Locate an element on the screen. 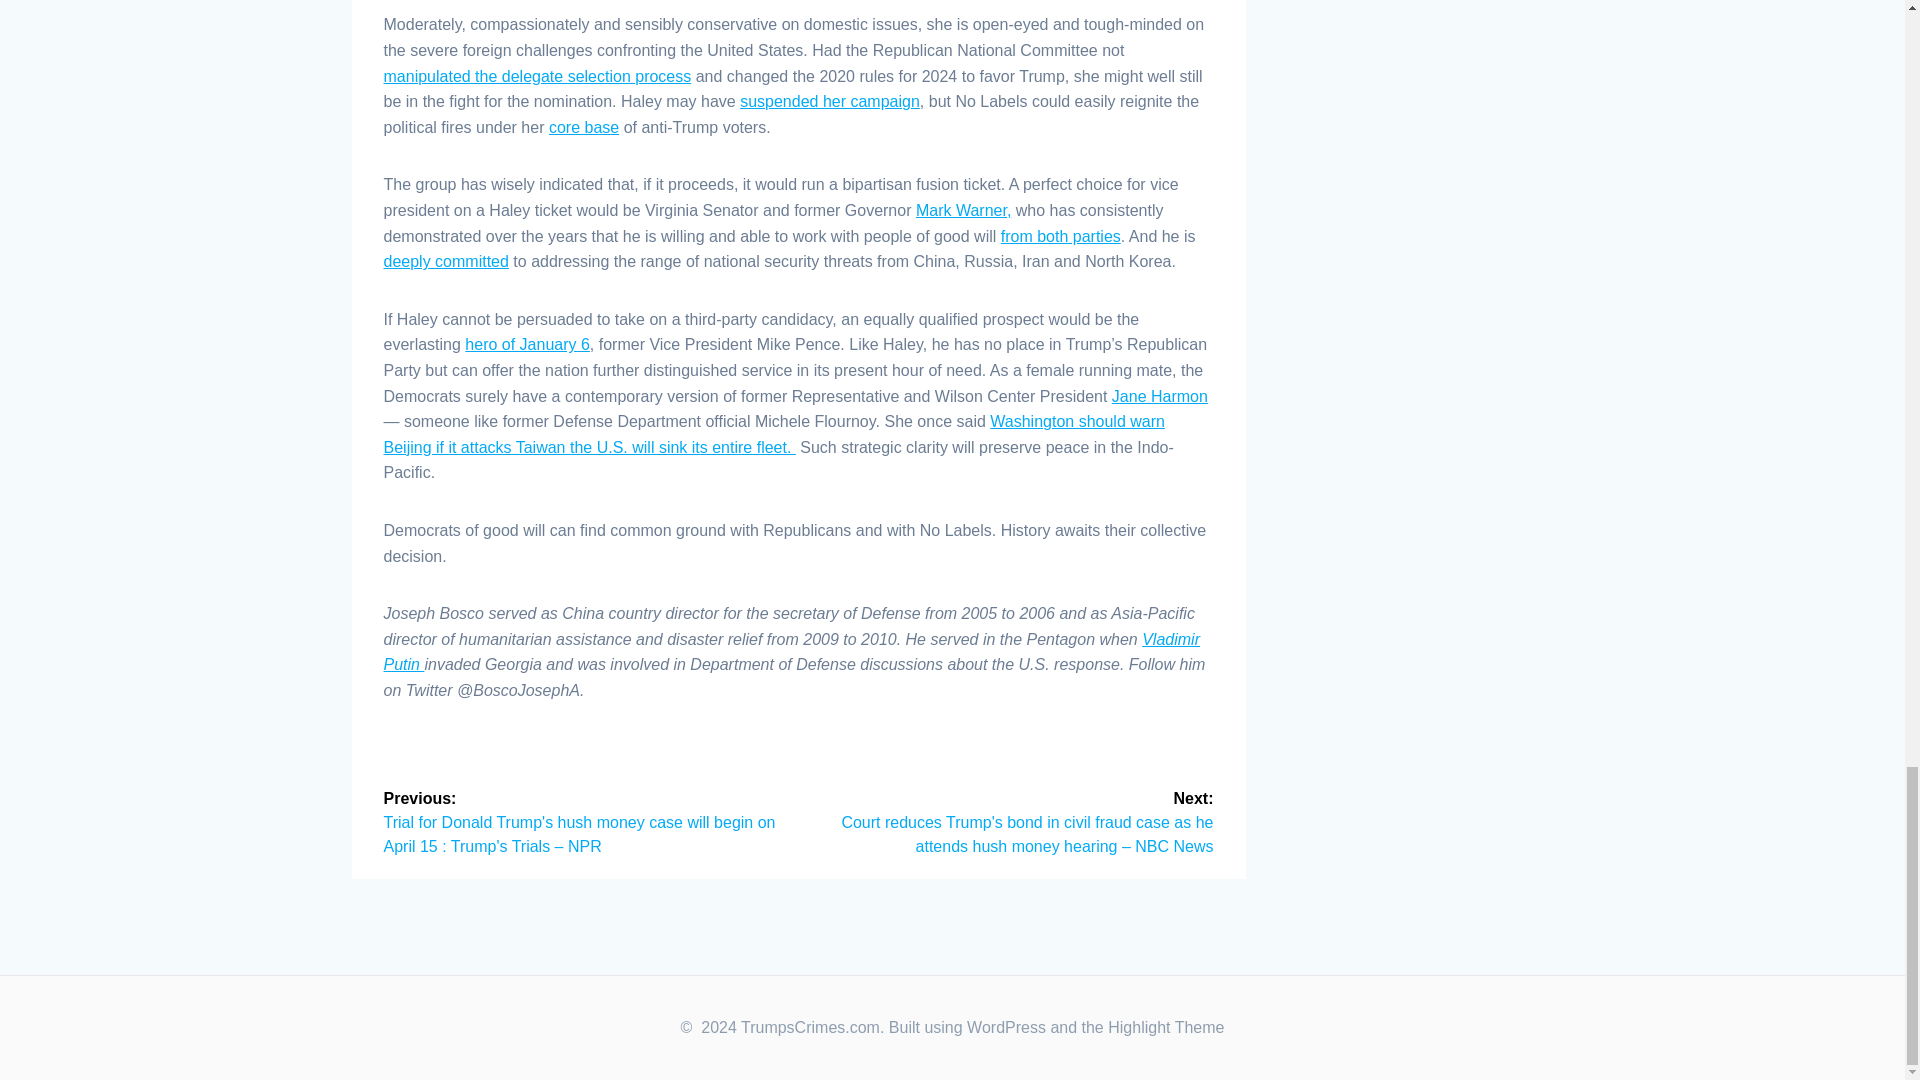 The image size is (1920, 1080). suspended her campaign is located at coordinates (829, 101).